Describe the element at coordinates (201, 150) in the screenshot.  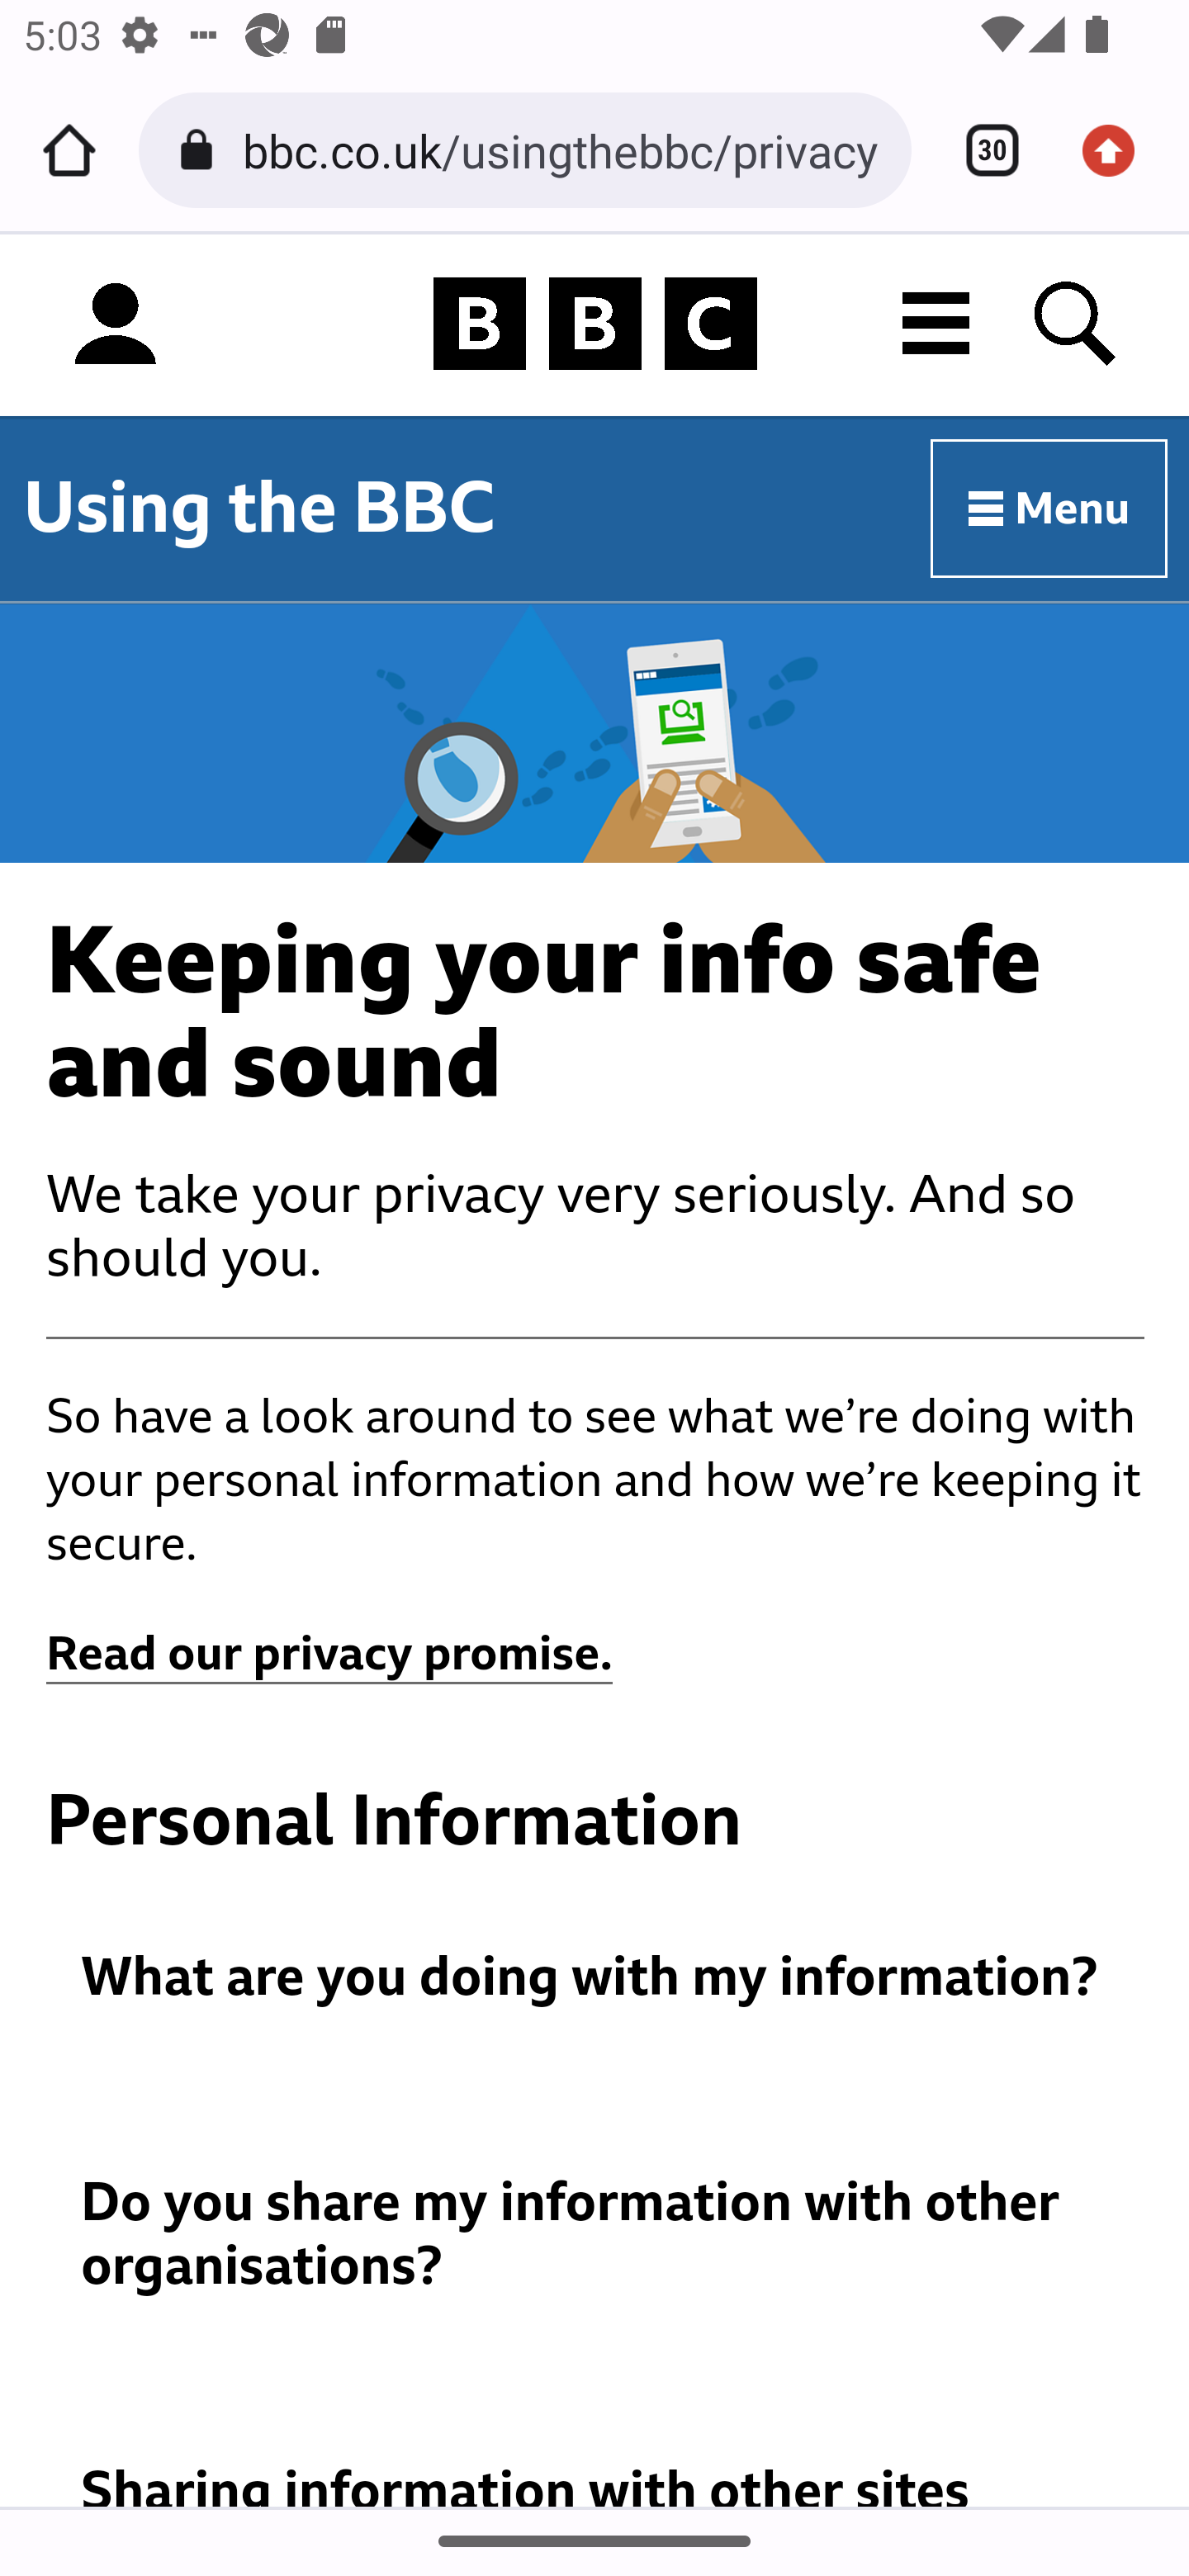
I see `Connection is secure` at that location.